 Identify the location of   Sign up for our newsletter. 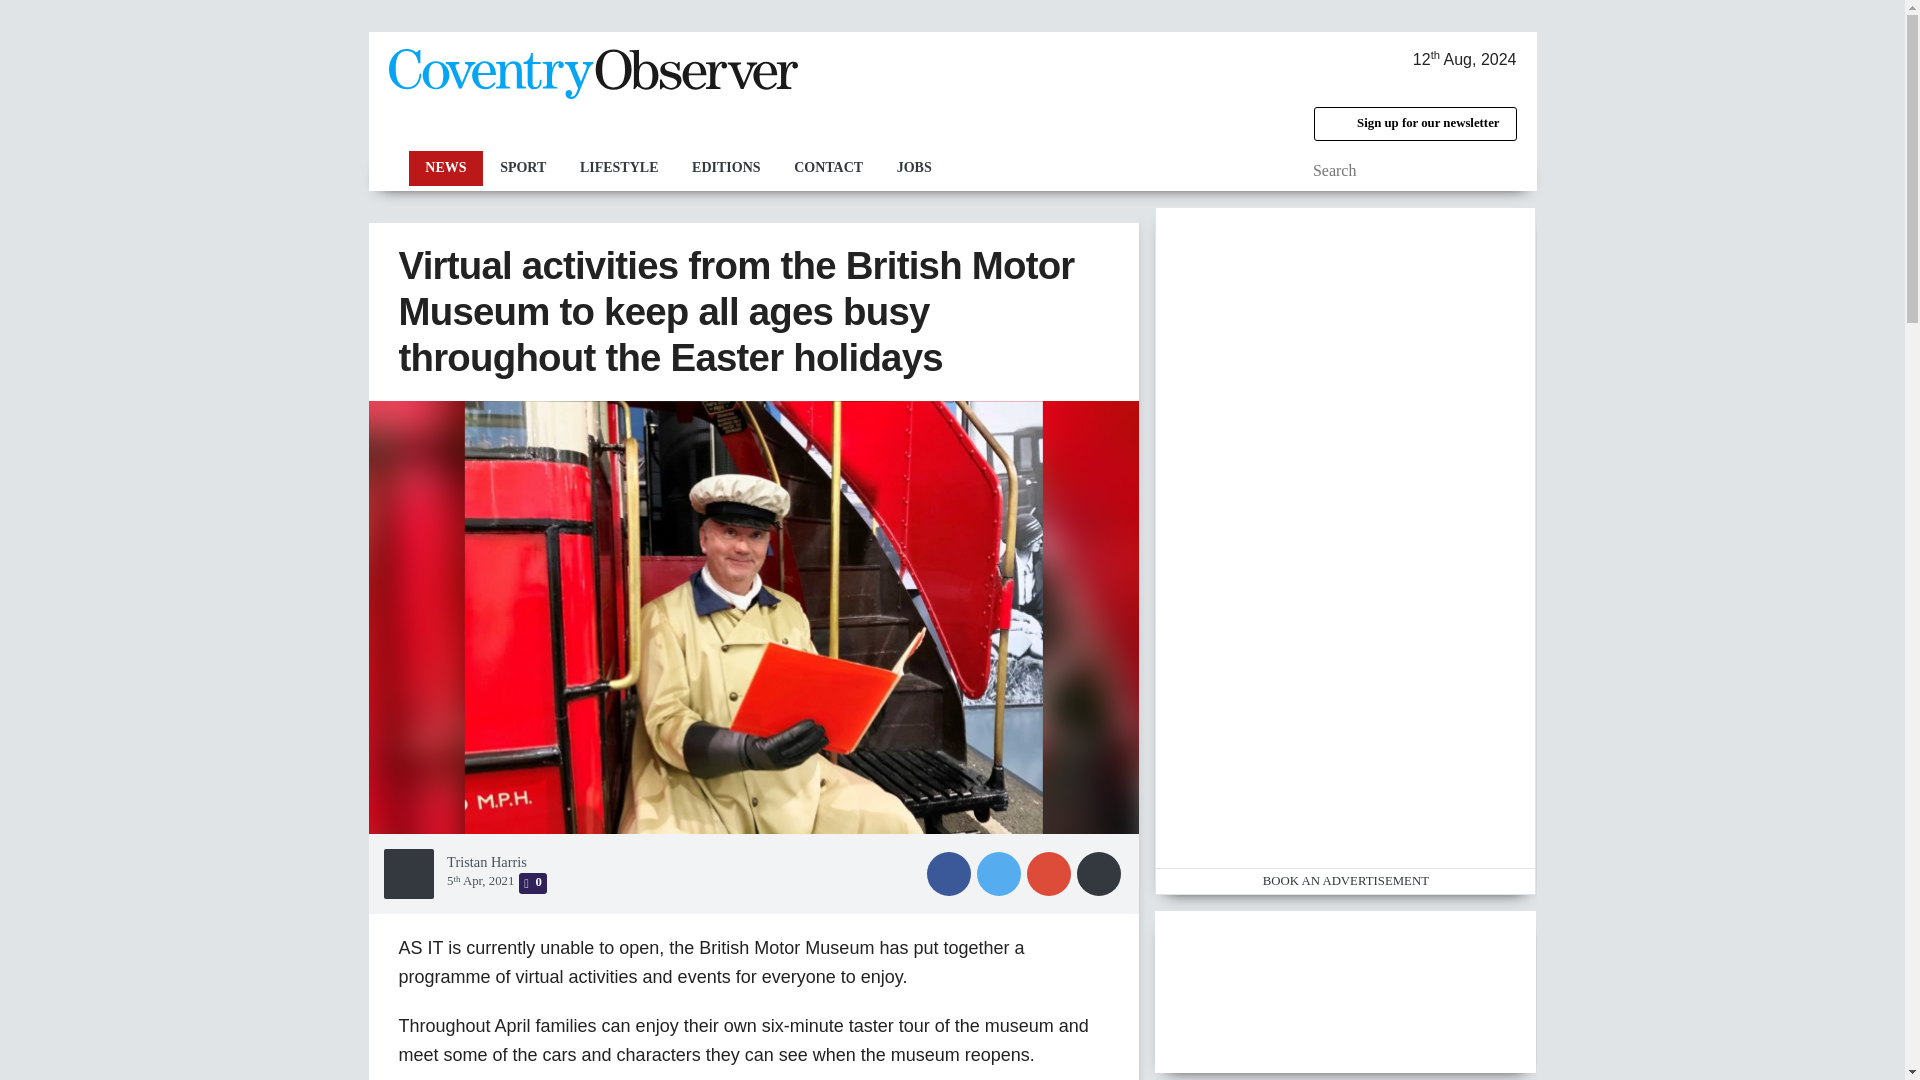
(1414, 124).